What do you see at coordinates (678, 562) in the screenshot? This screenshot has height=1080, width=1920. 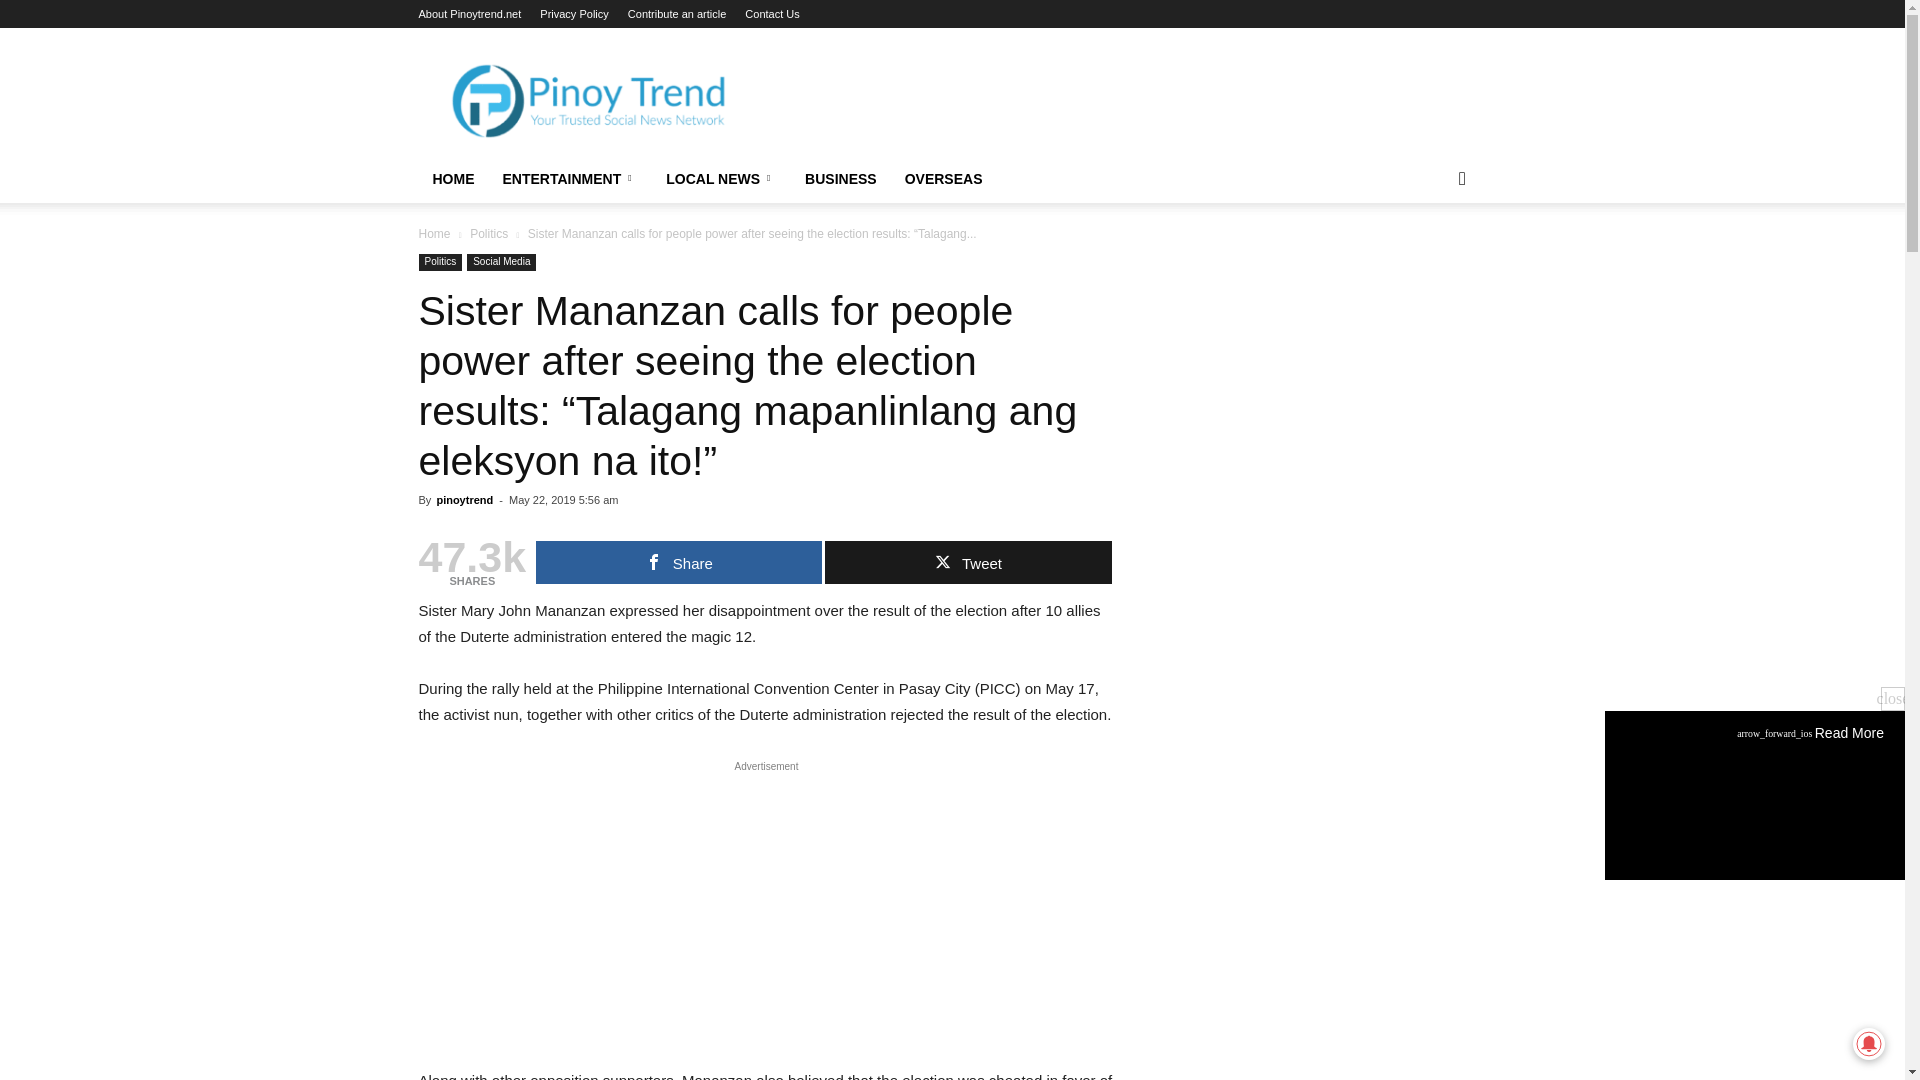 I see `Share` at bounding box center [678, 562].